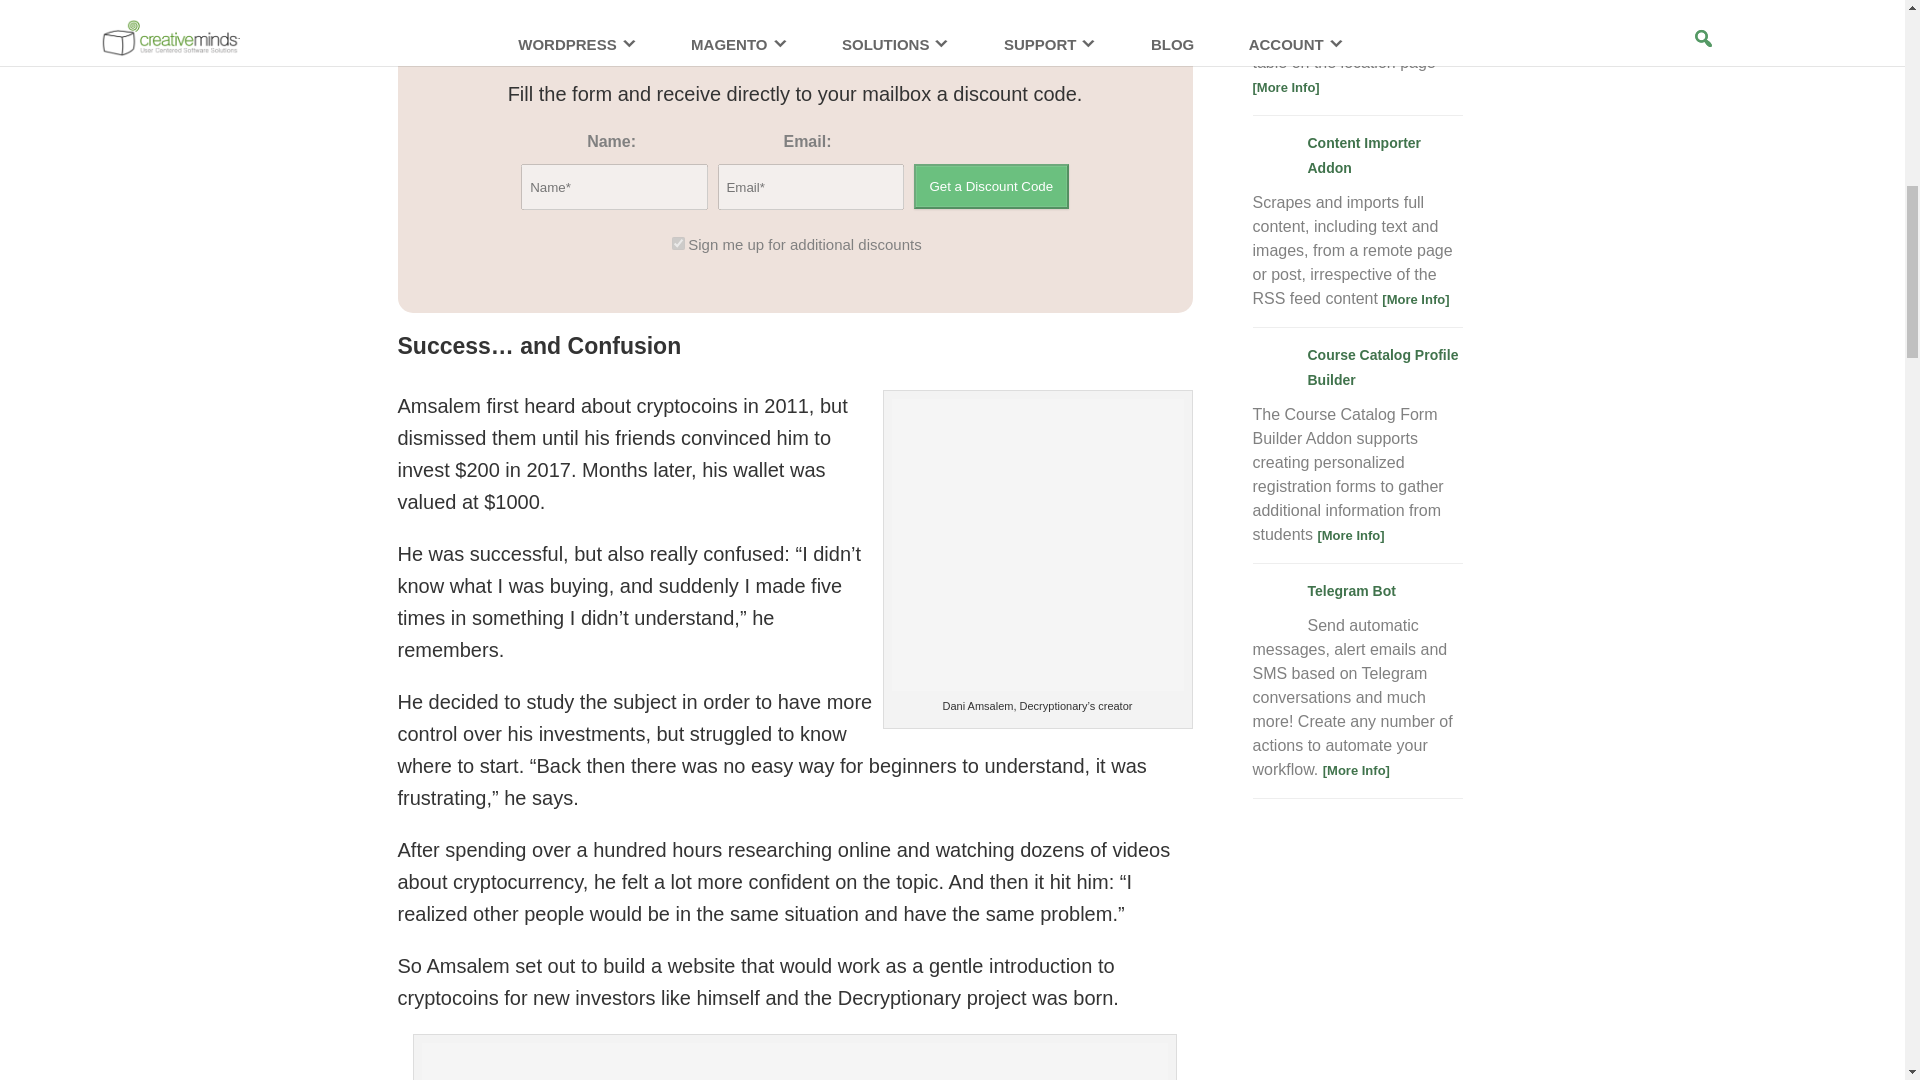 This screenshot has height=1080, width=1920. What do you see at coordinates (1364, 156) in the screenshot?
I see `Content Importer Addon` at bounding box center [1364, 156].